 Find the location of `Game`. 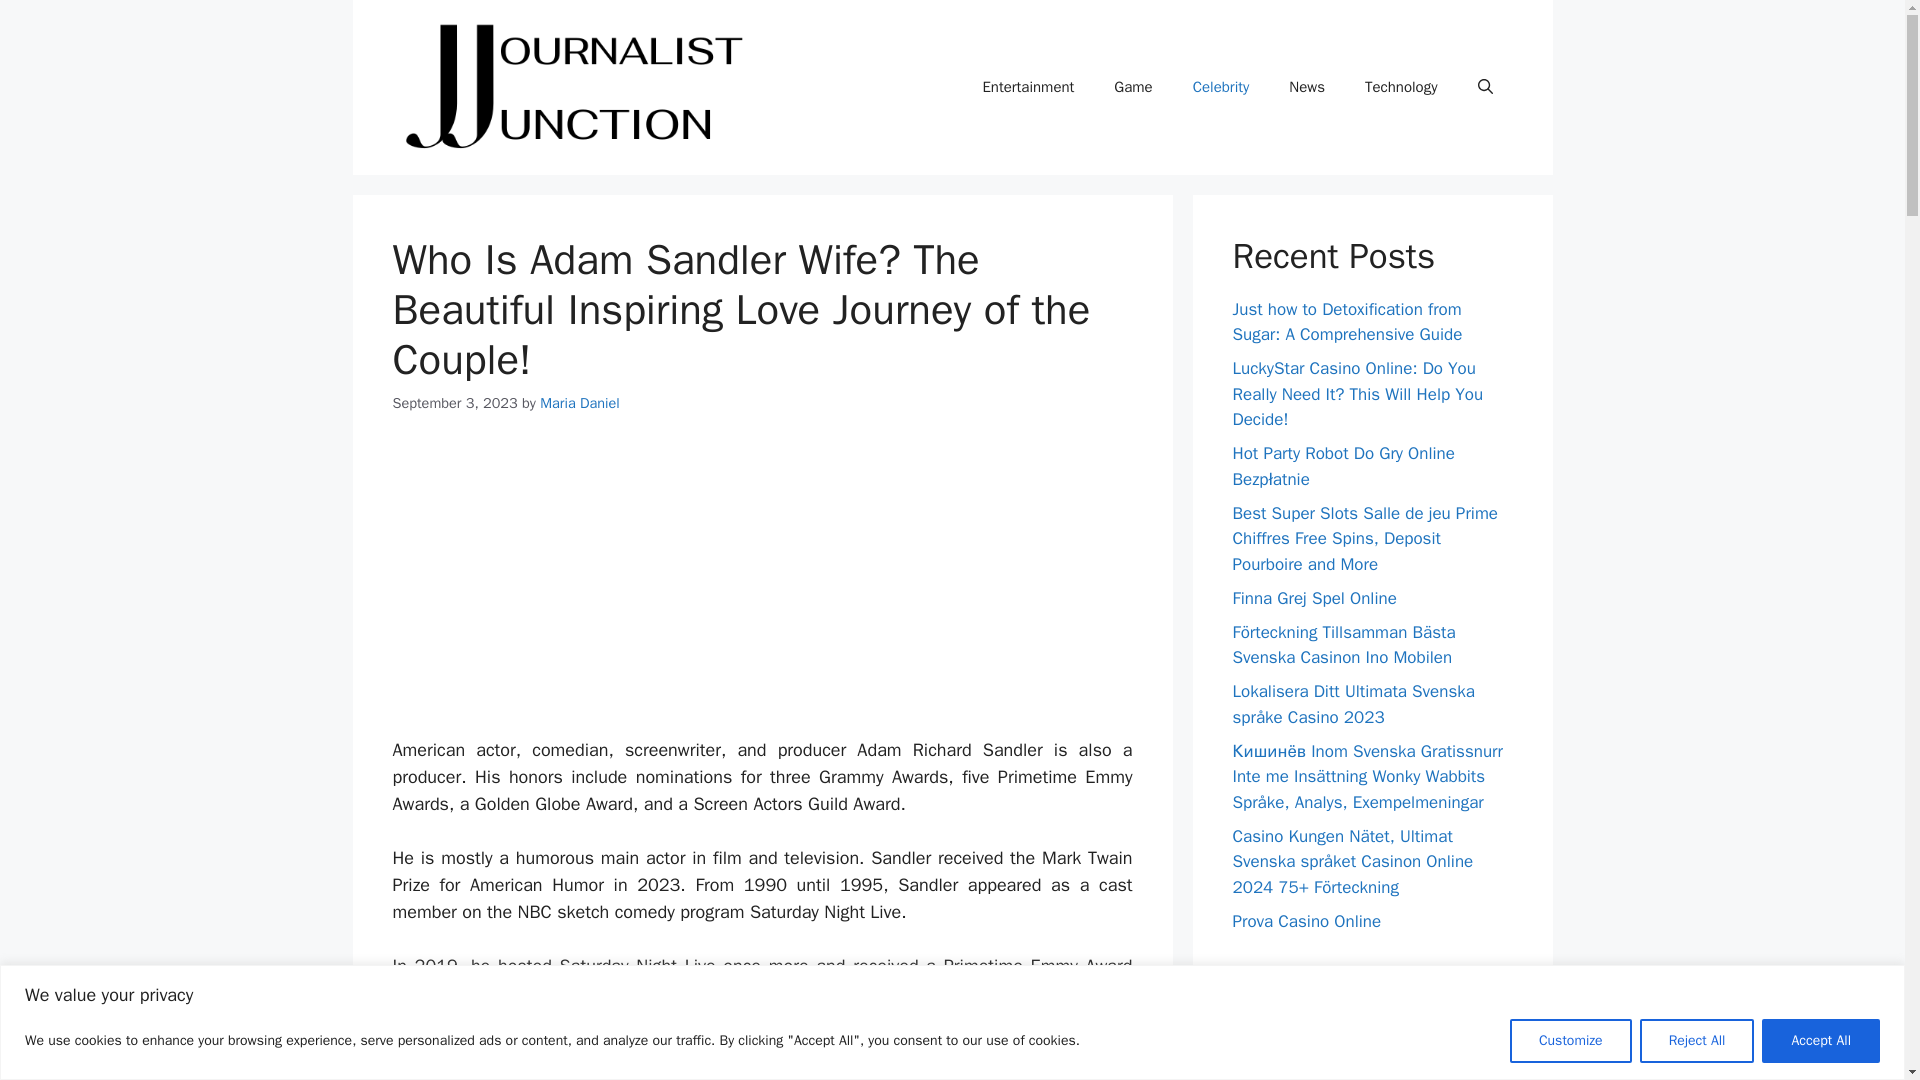

Game is located at coordinates (1132, 86).